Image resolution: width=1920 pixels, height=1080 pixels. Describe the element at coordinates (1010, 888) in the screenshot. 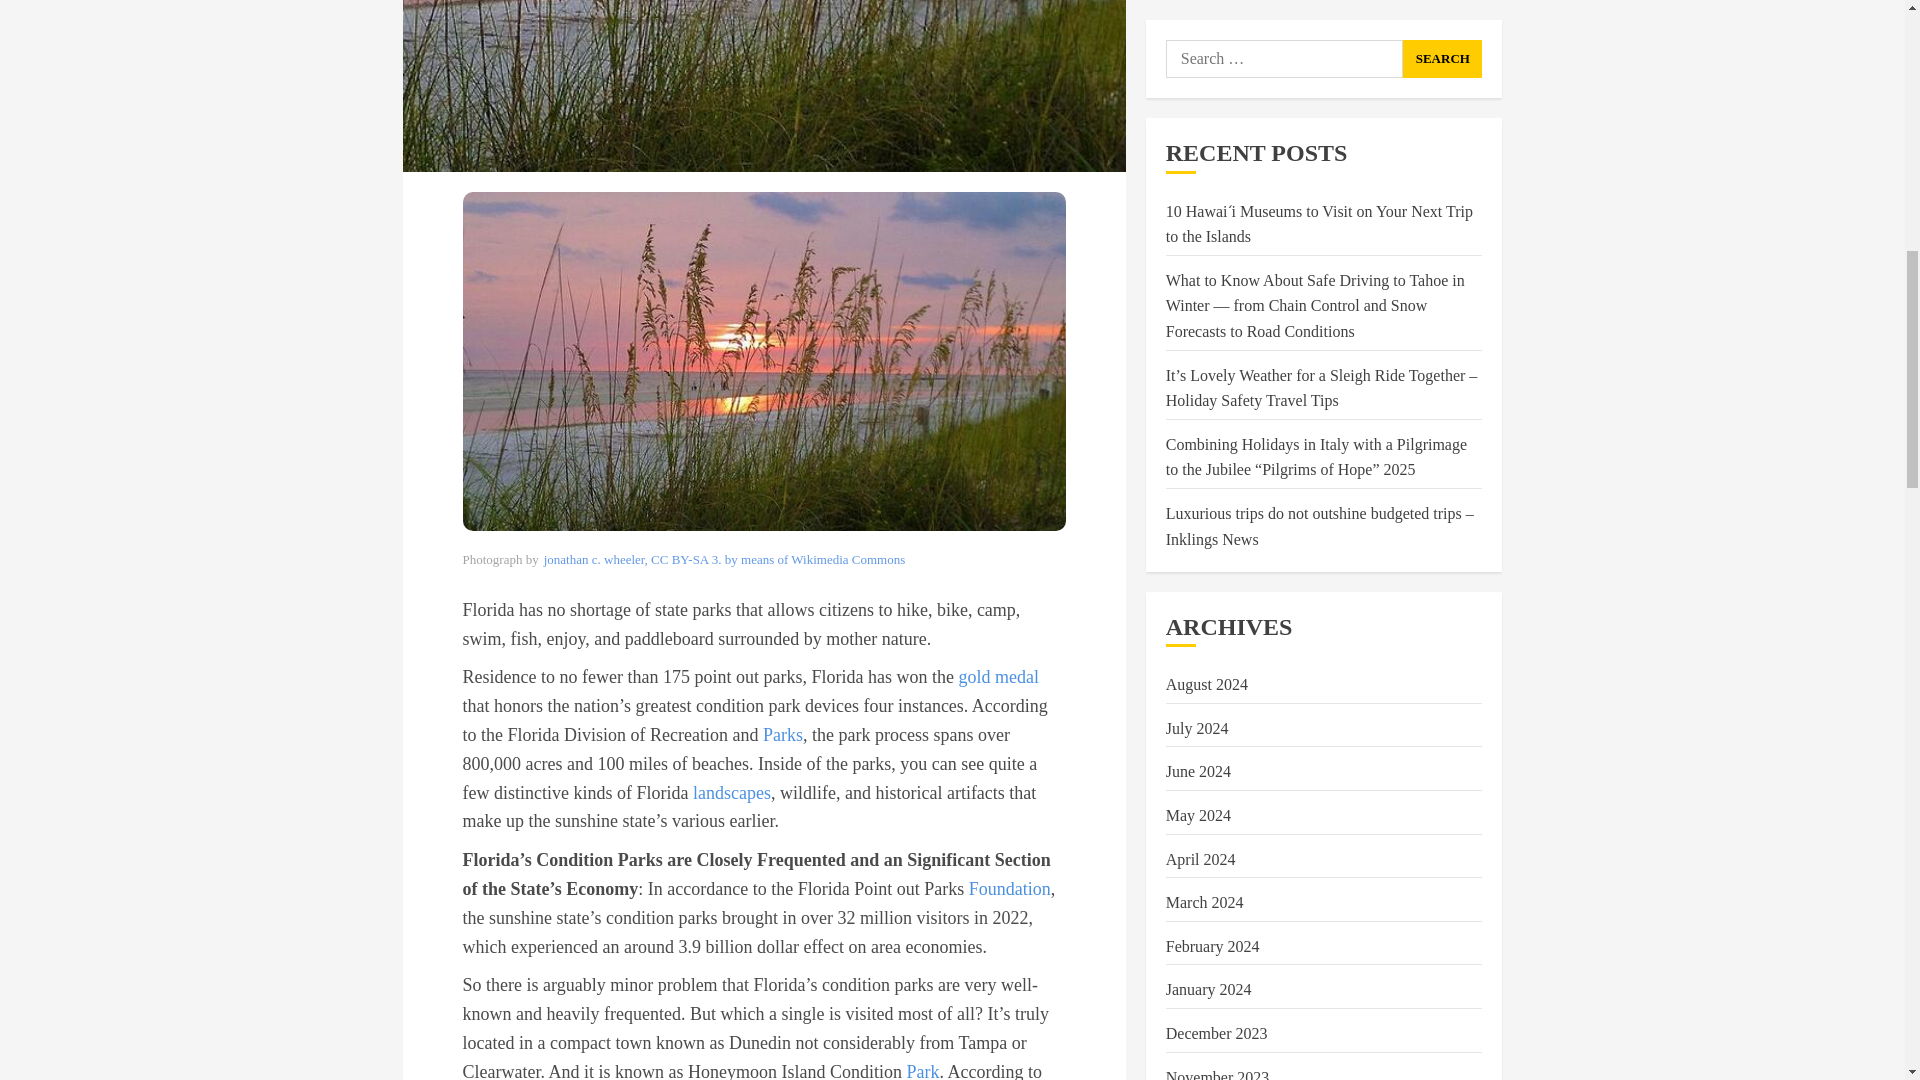

I see `Foundation` at that location.